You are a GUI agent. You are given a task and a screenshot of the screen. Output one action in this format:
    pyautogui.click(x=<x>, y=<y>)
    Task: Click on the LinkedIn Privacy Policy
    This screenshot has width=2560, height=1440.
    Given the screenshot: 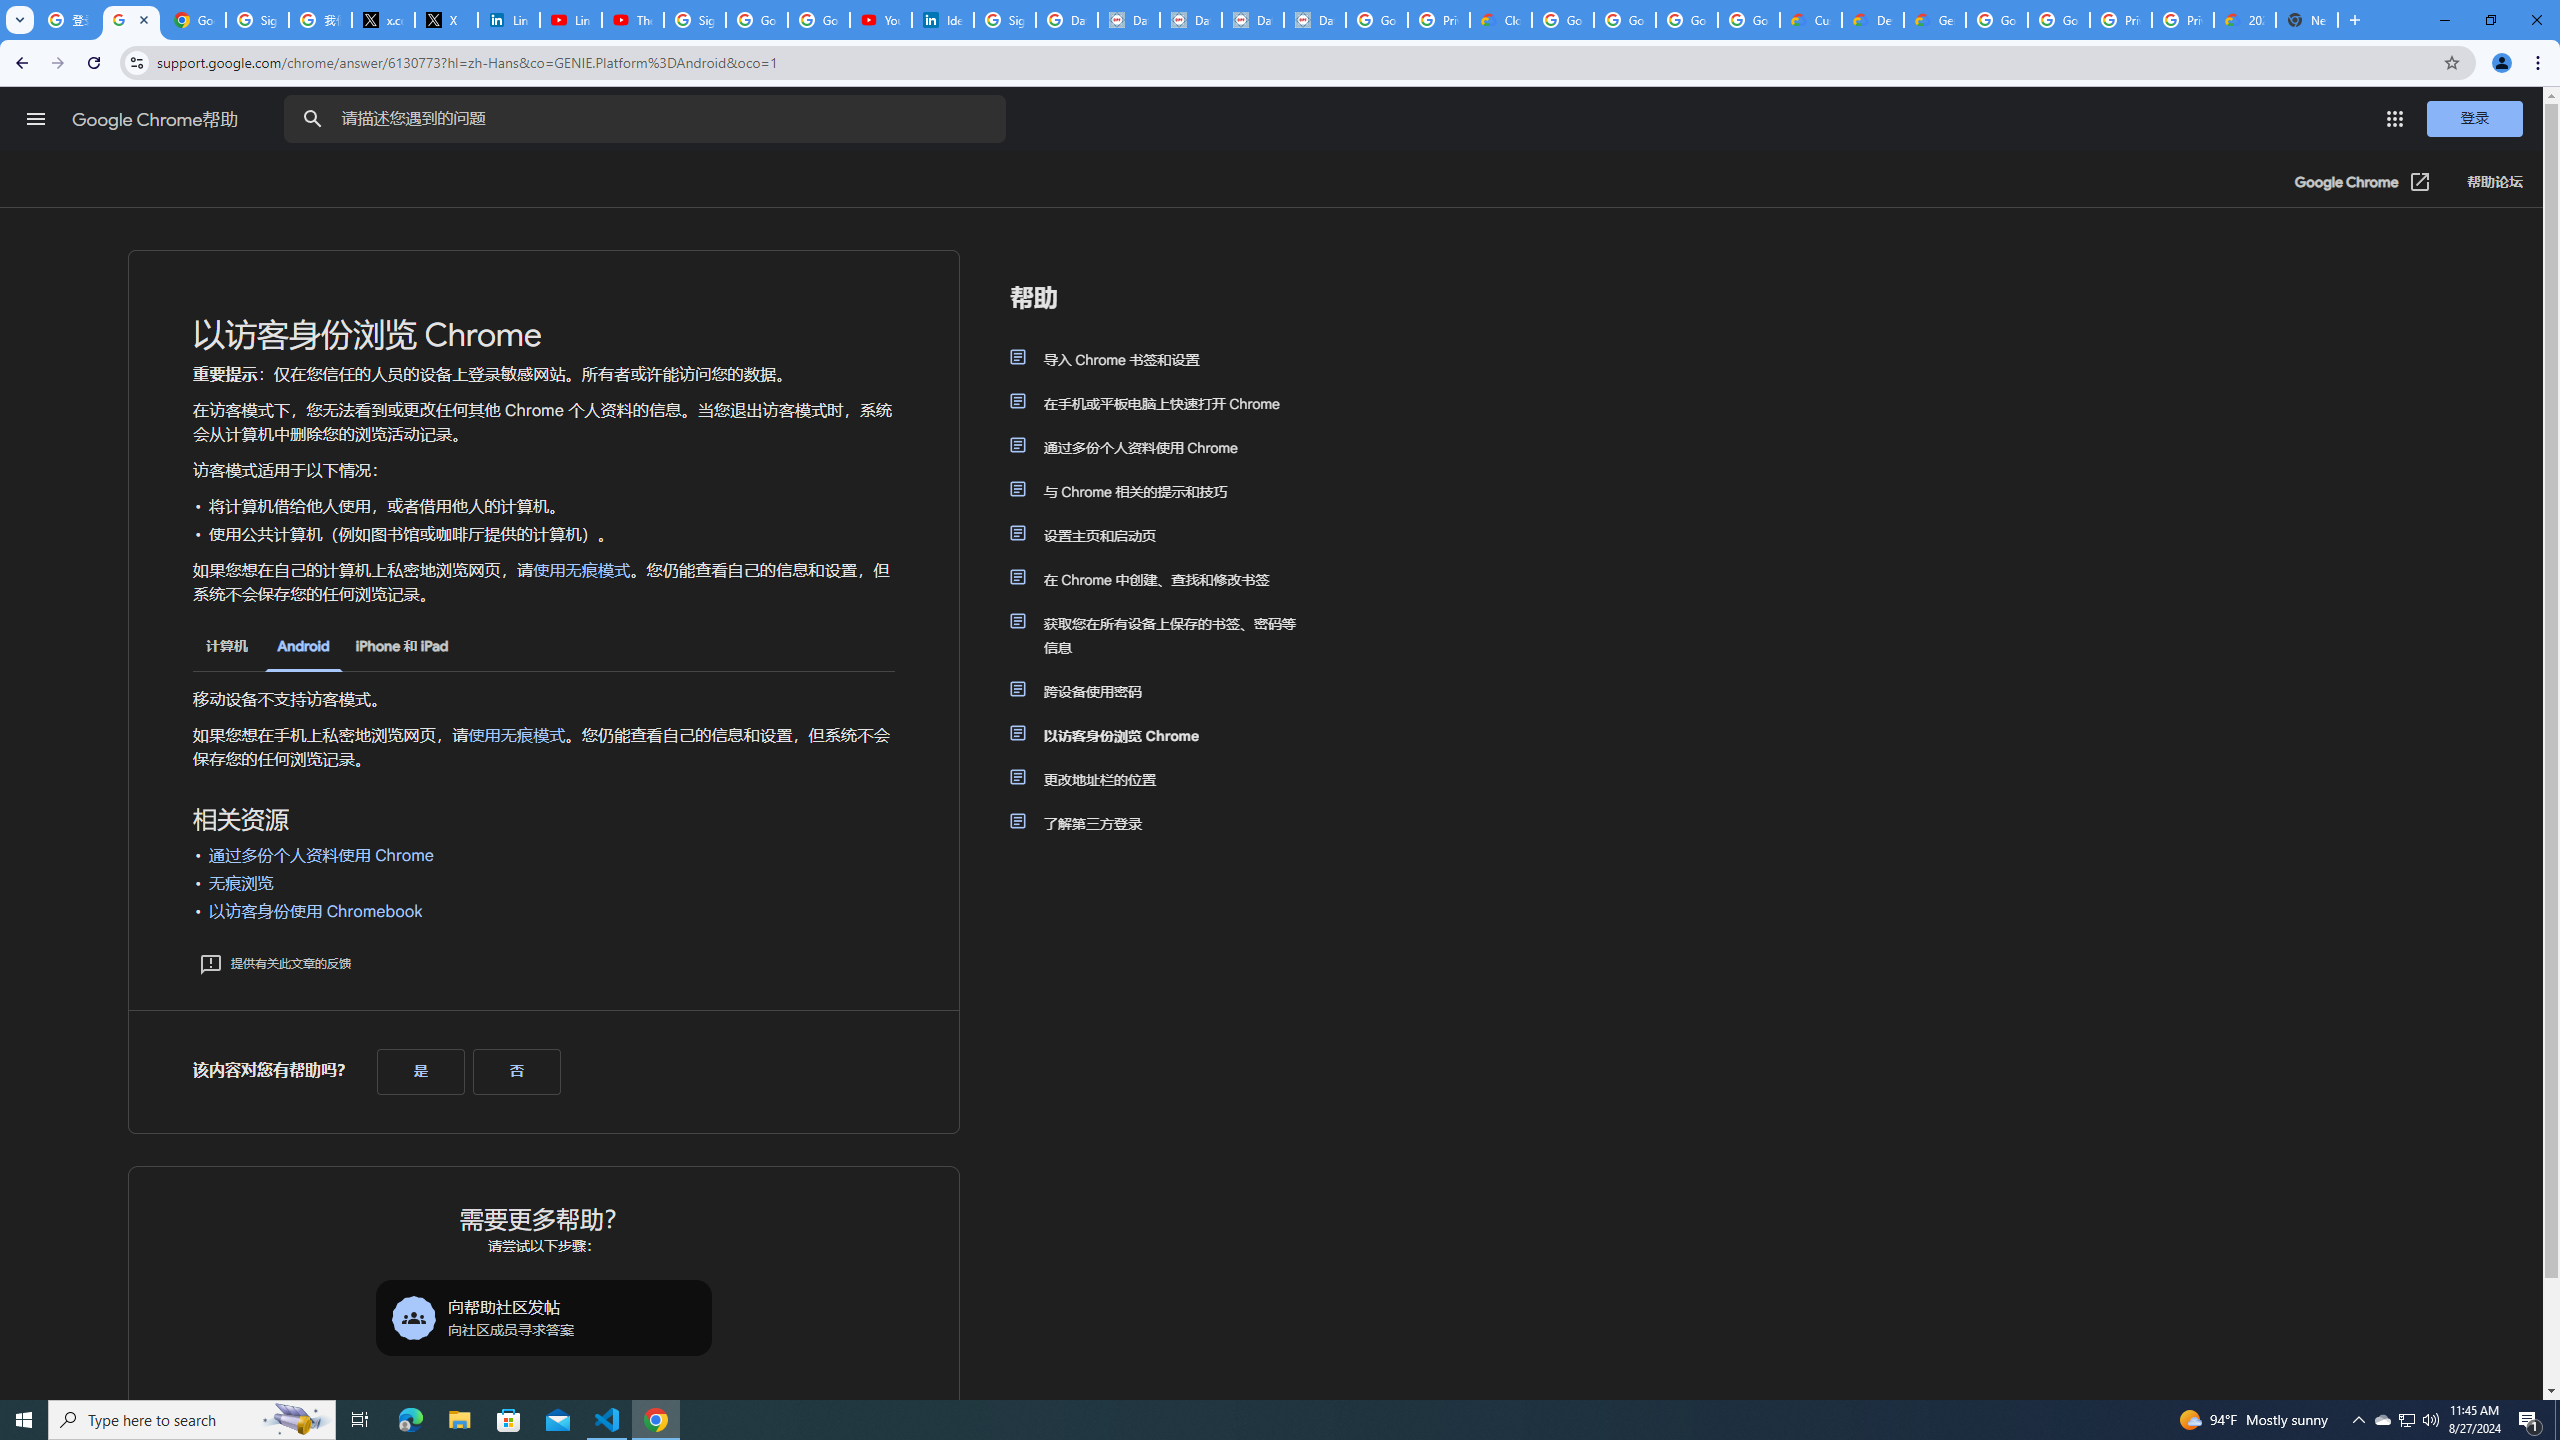 What is the action you would take?
    pyautogui.click(x=508, y=20)
    